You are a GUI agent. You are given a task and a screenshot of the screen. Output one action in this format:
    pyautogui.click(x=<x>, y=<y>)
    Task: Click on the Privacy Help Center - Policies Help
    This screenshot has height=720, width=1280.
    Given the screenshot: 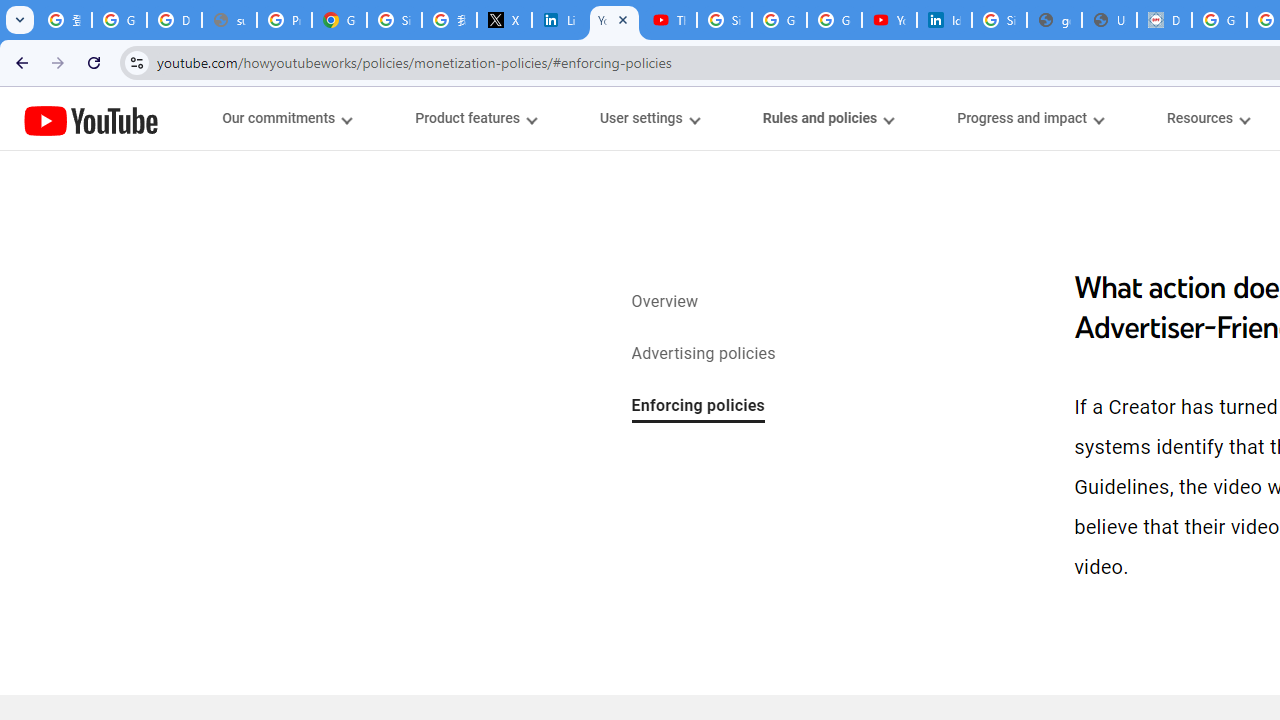 What is the action you would take?
    pyautogui.click(x=284, y=20)
    